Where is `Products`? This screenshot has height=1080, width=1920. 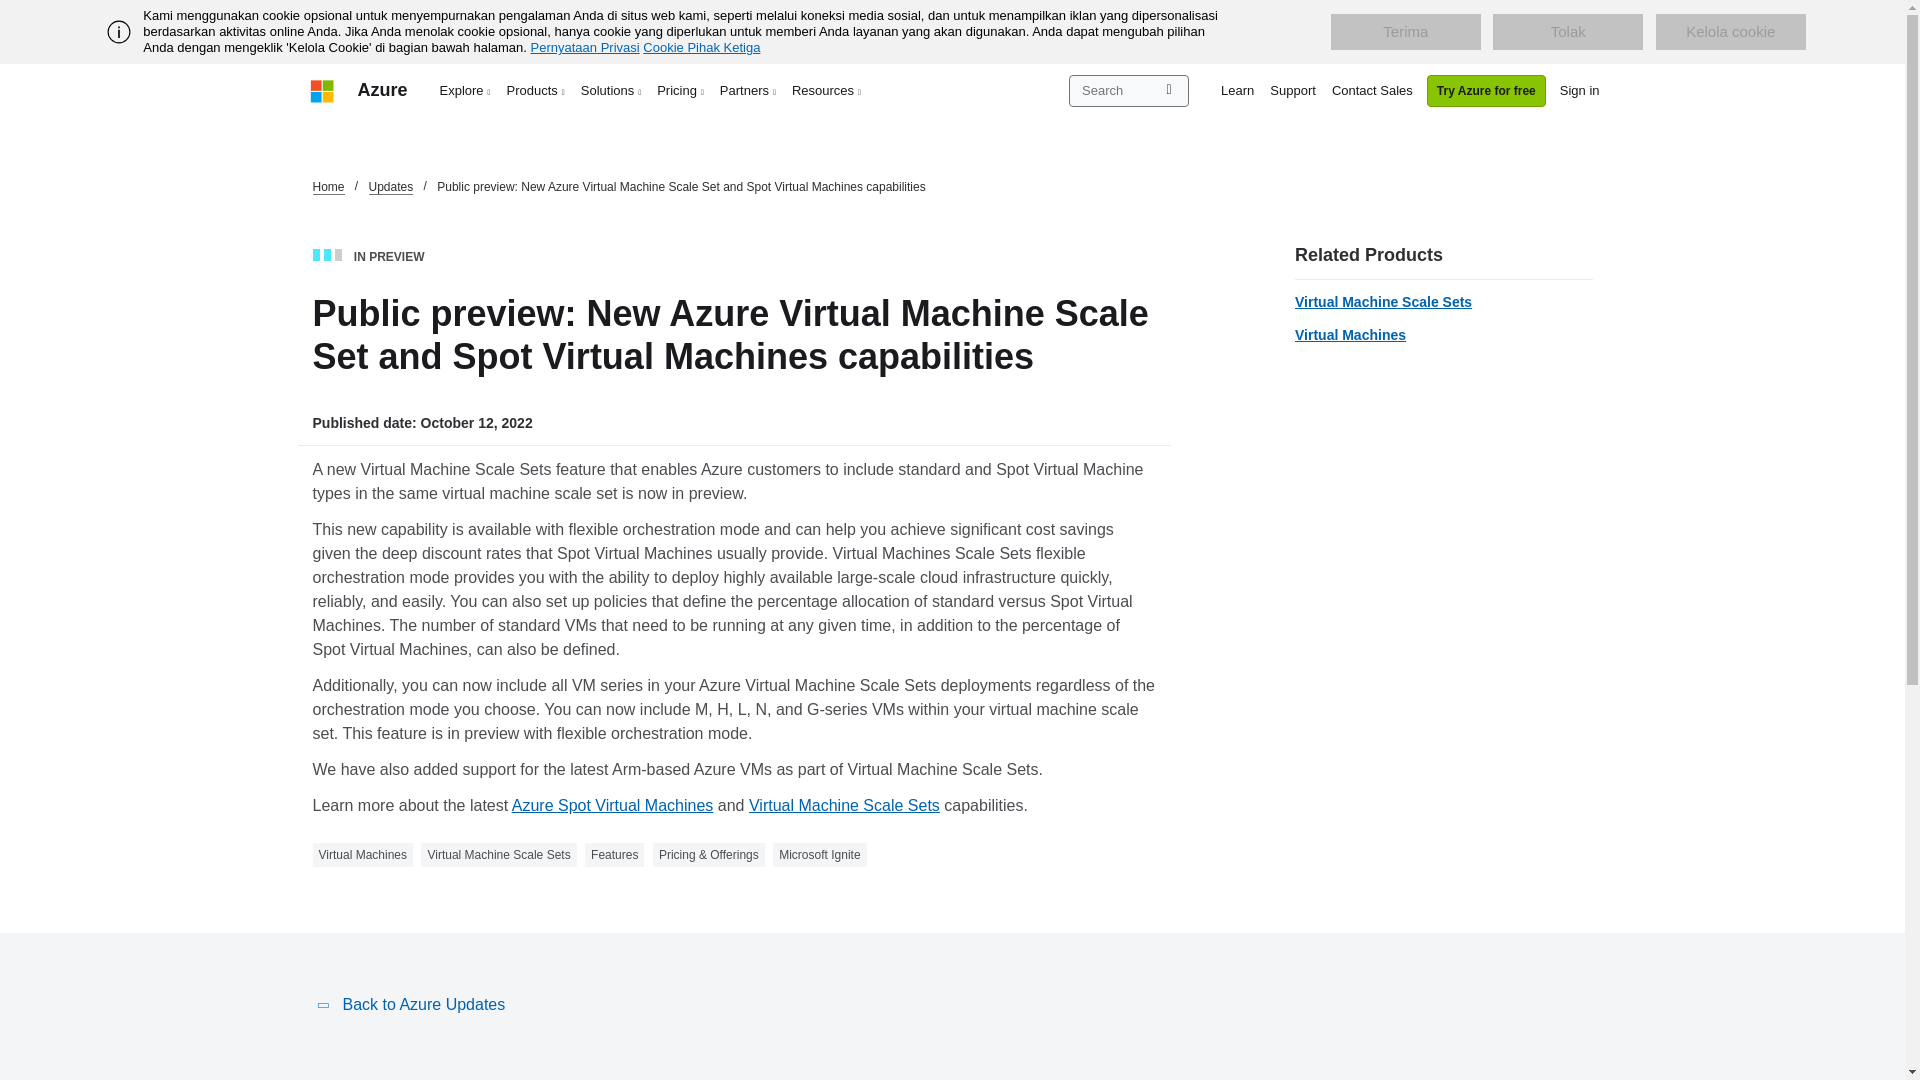 Products is located at coordinates (536, 90).